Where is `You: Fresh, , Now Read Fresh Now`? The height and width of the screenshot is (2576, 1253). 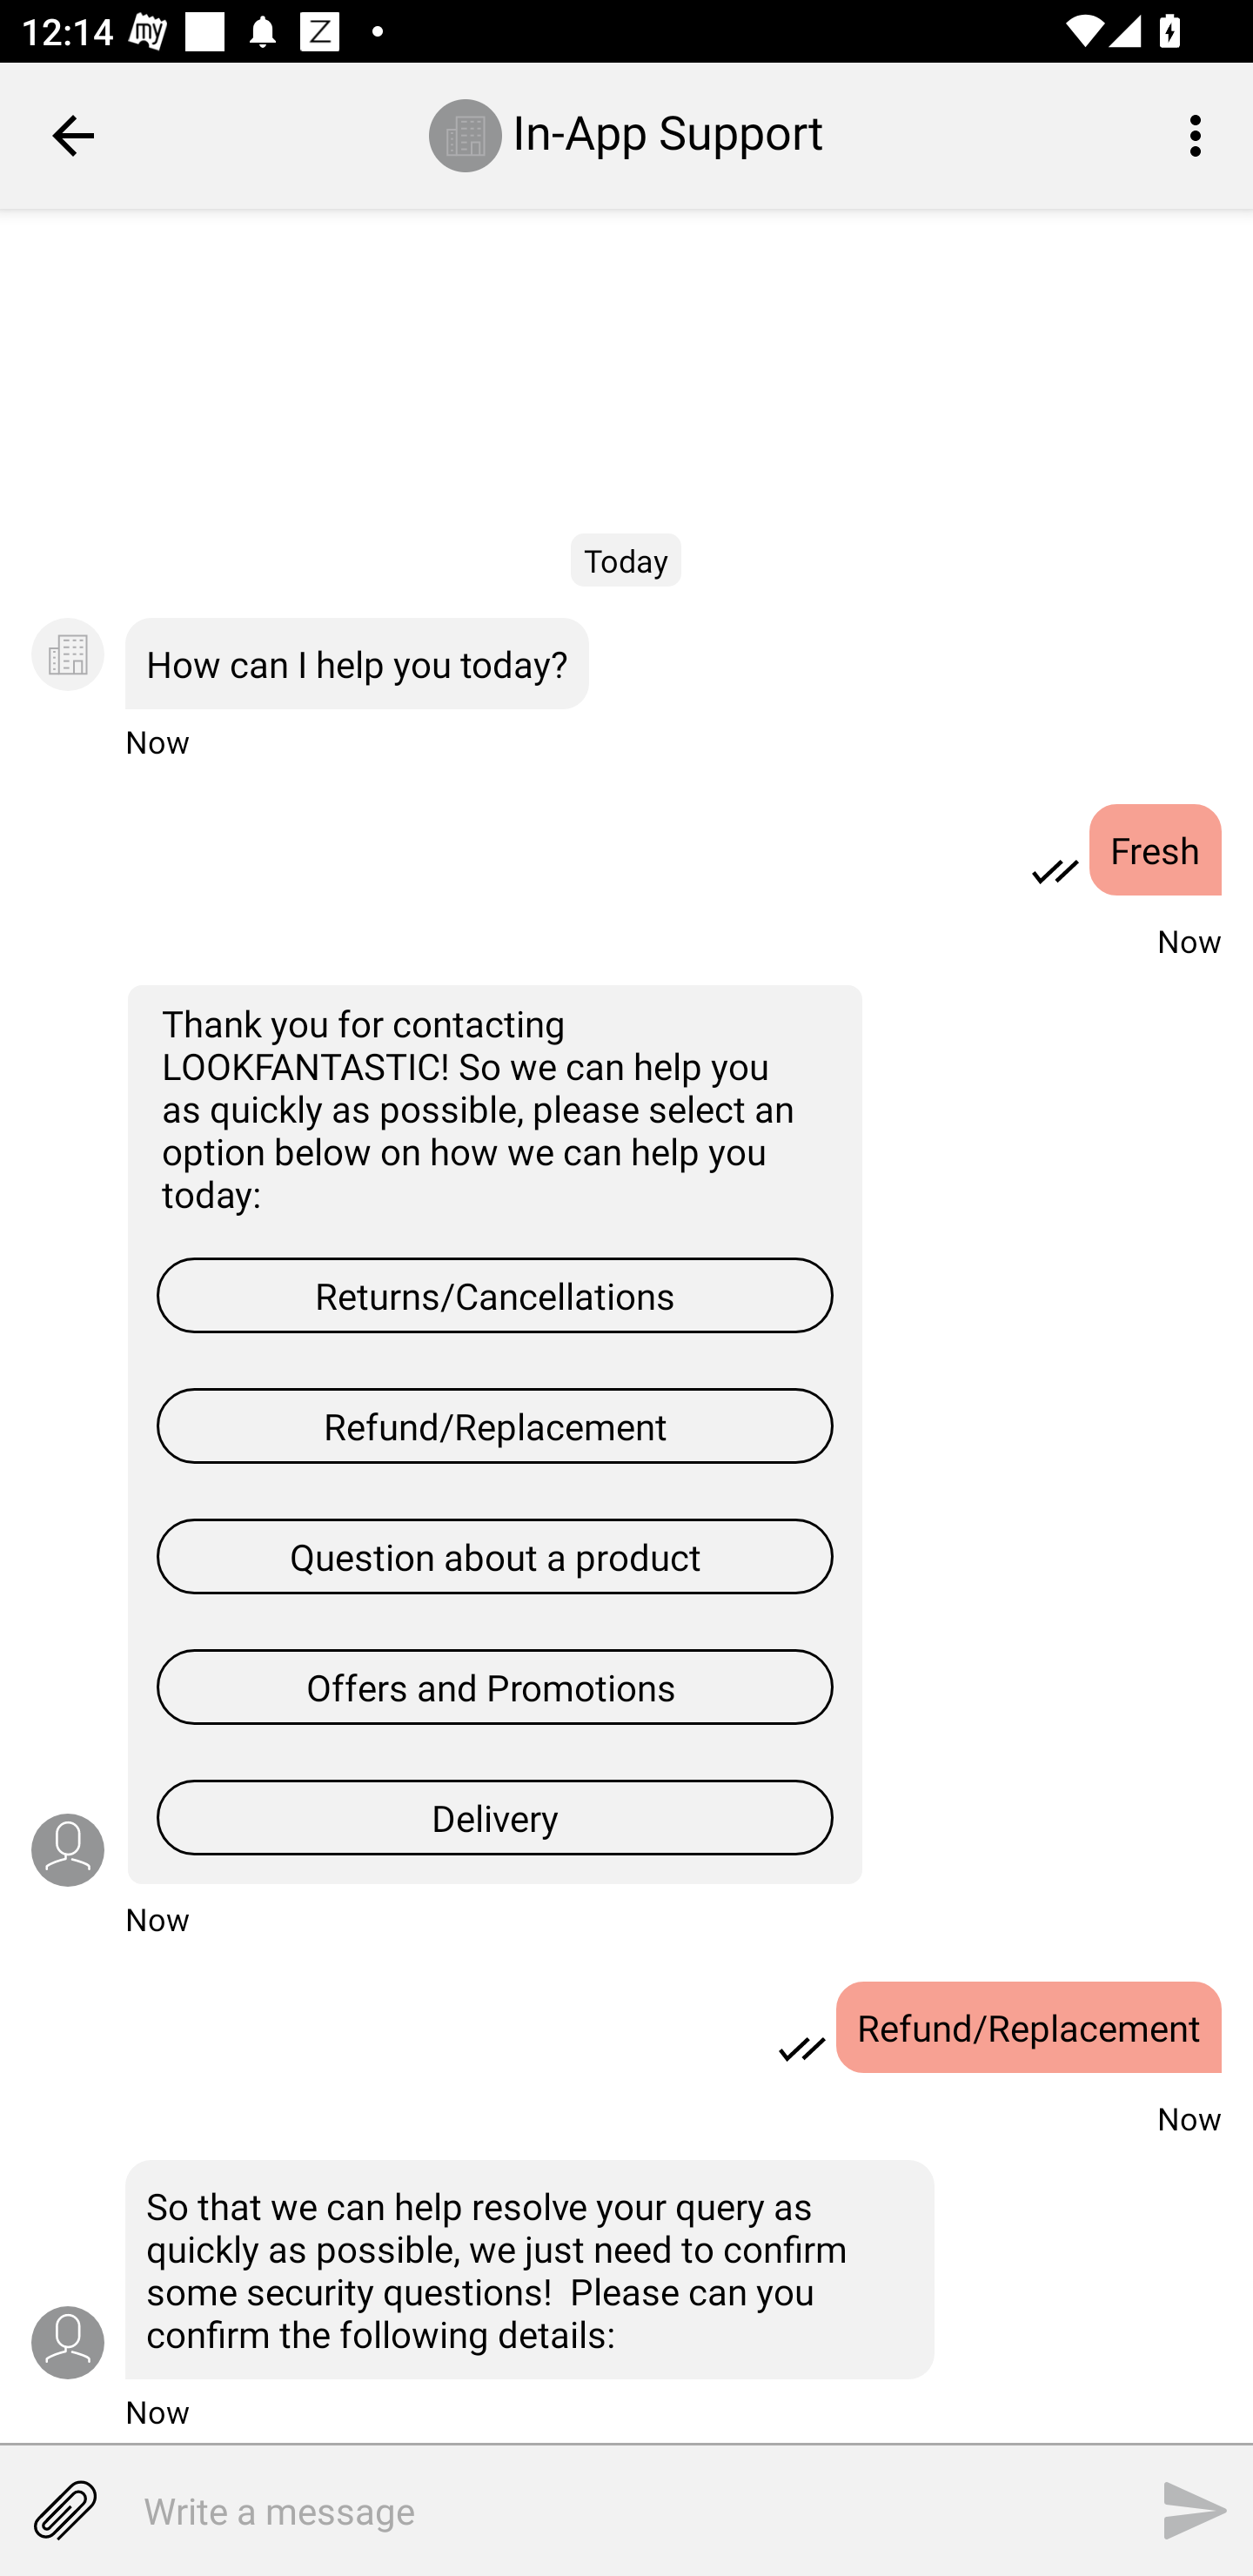 You: Fresh, , Now Read Fresh Now is located at coordinates (626, 872).